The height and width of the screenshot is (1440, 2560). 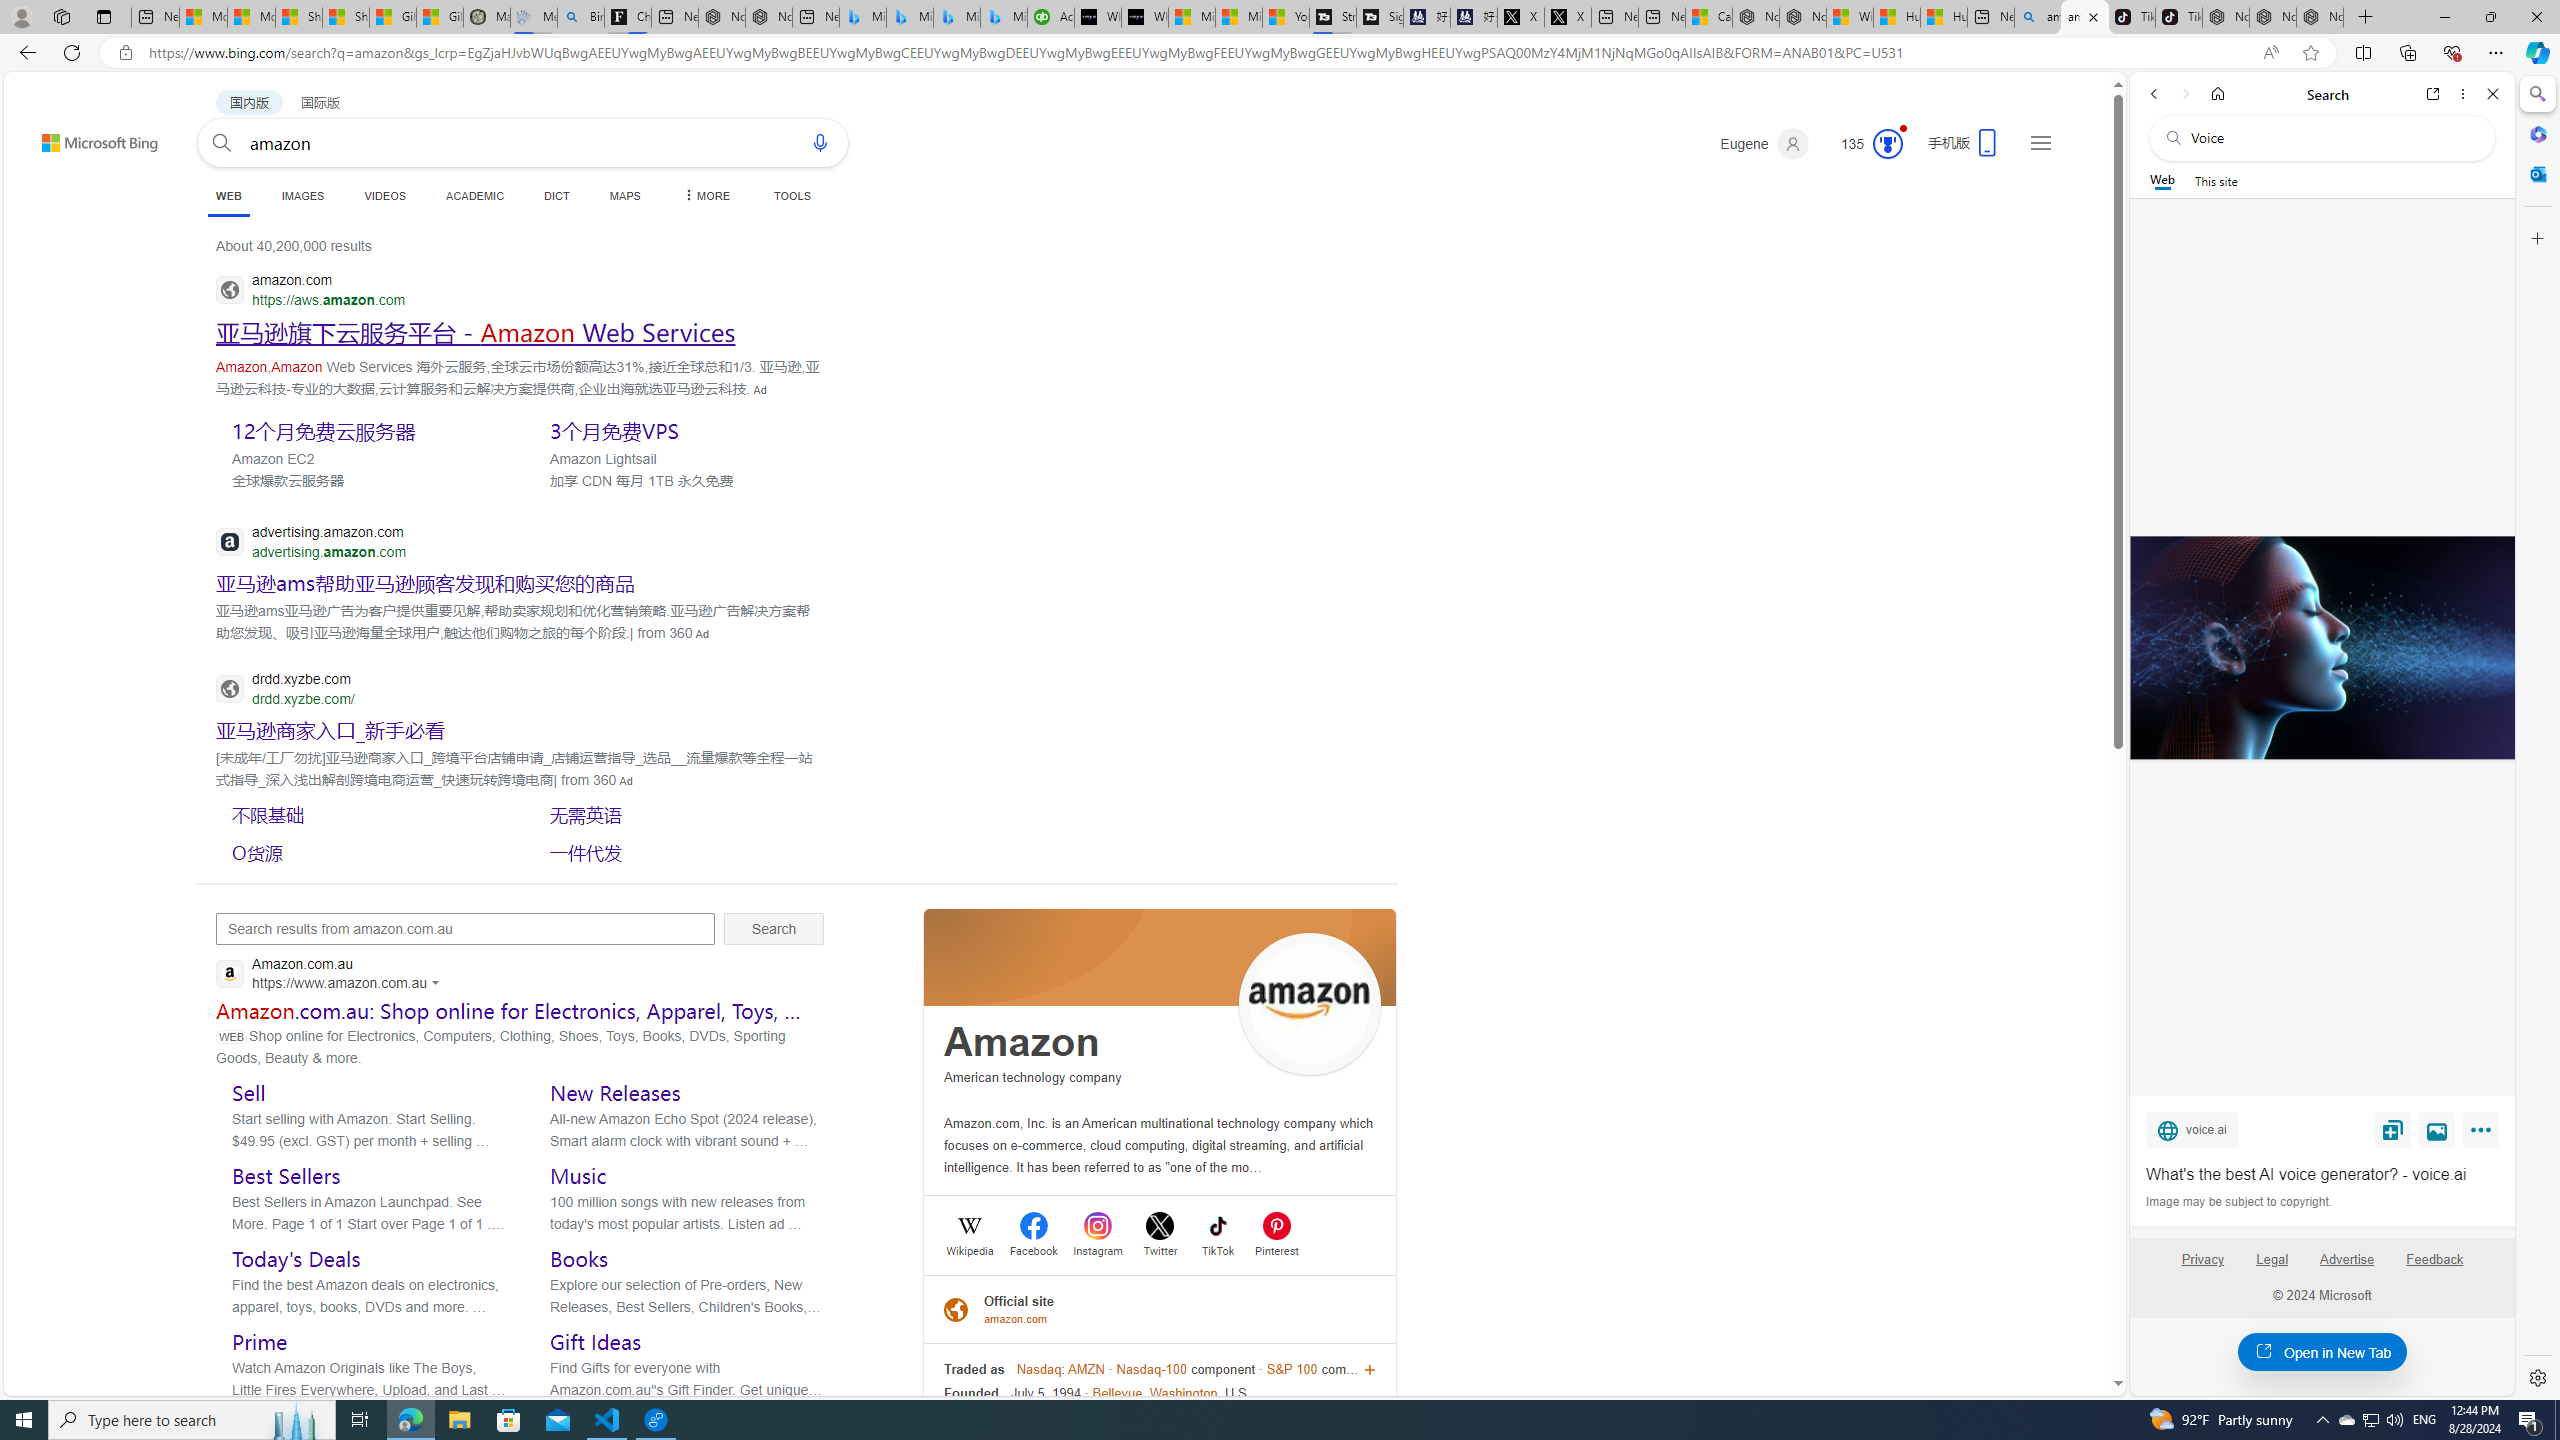 What do you see at coordinates (628, 17) in the screenshot?
I see `Chloe Sorvino` at bounding box center [628, 17].